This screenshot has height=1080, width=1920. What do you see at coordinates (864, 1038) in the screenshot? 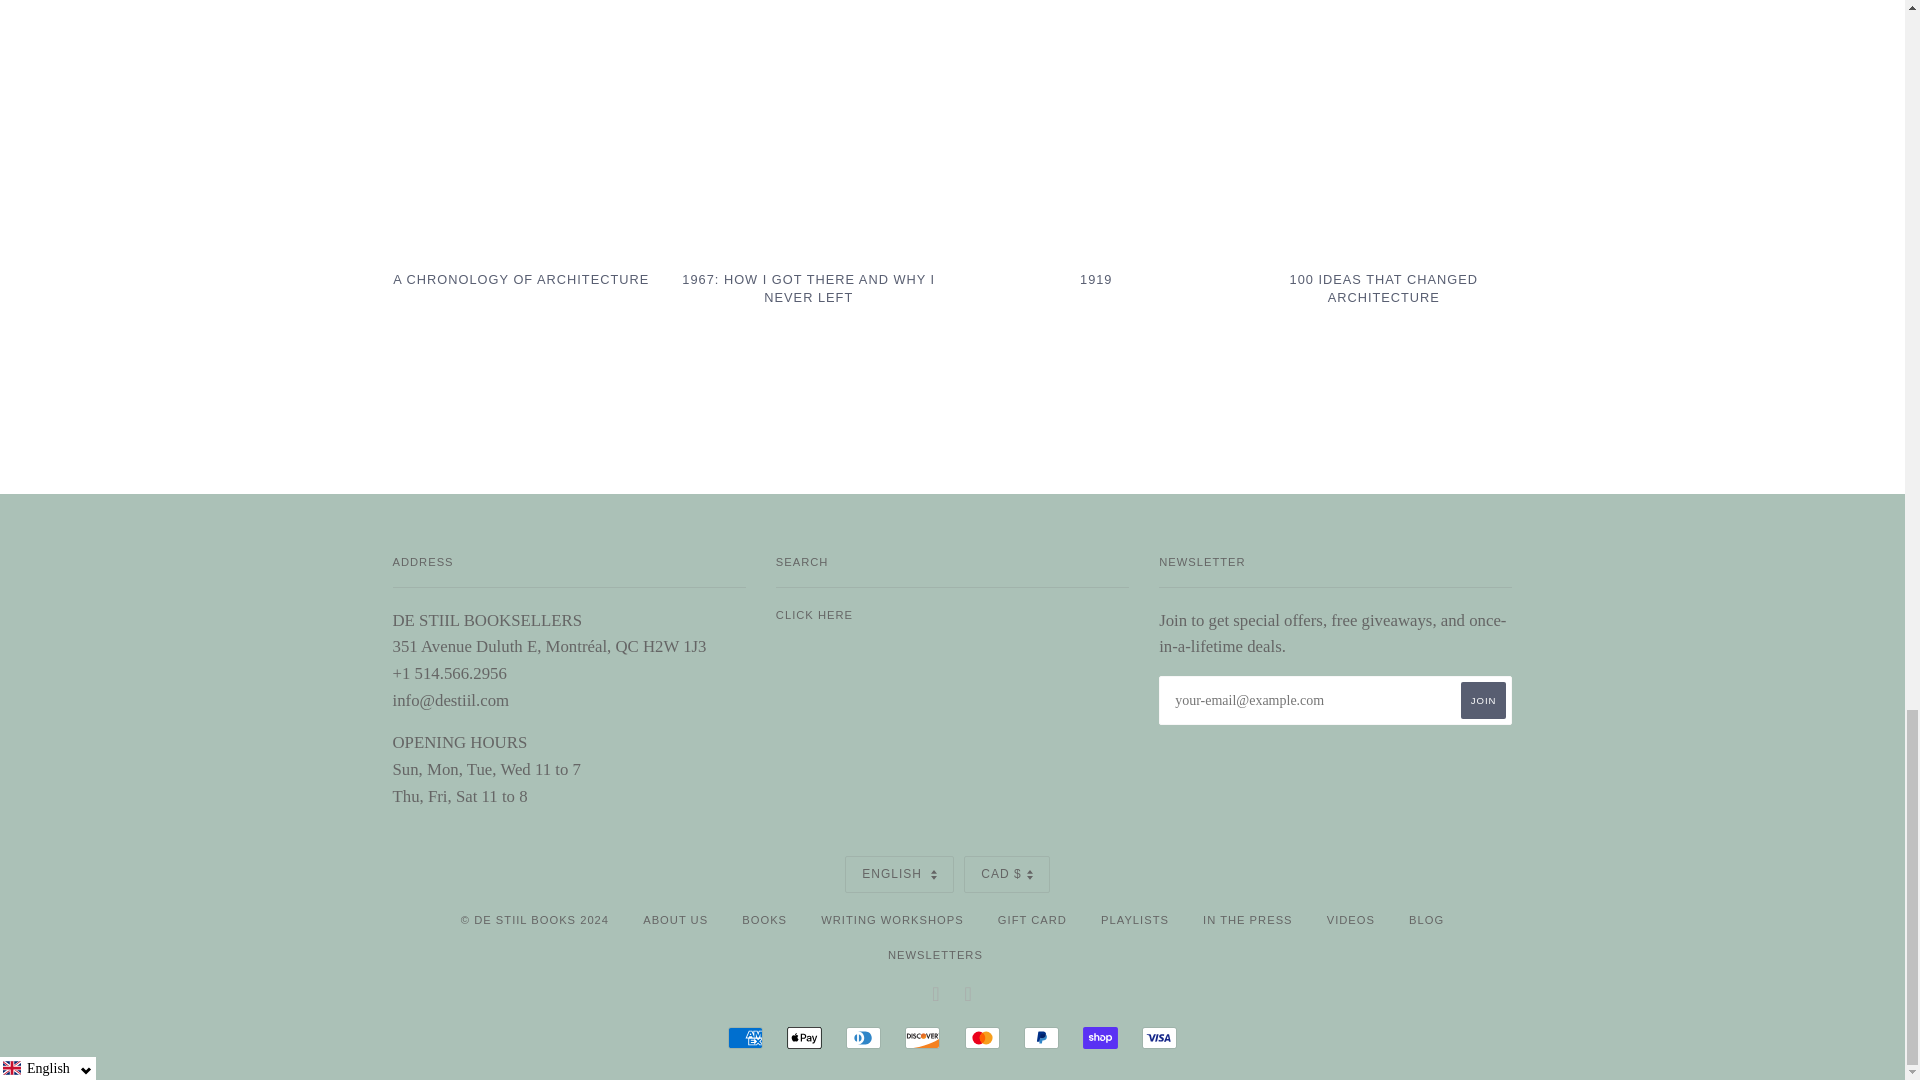
I see `DINERS CLUB` at bounding box center [864, 1038].